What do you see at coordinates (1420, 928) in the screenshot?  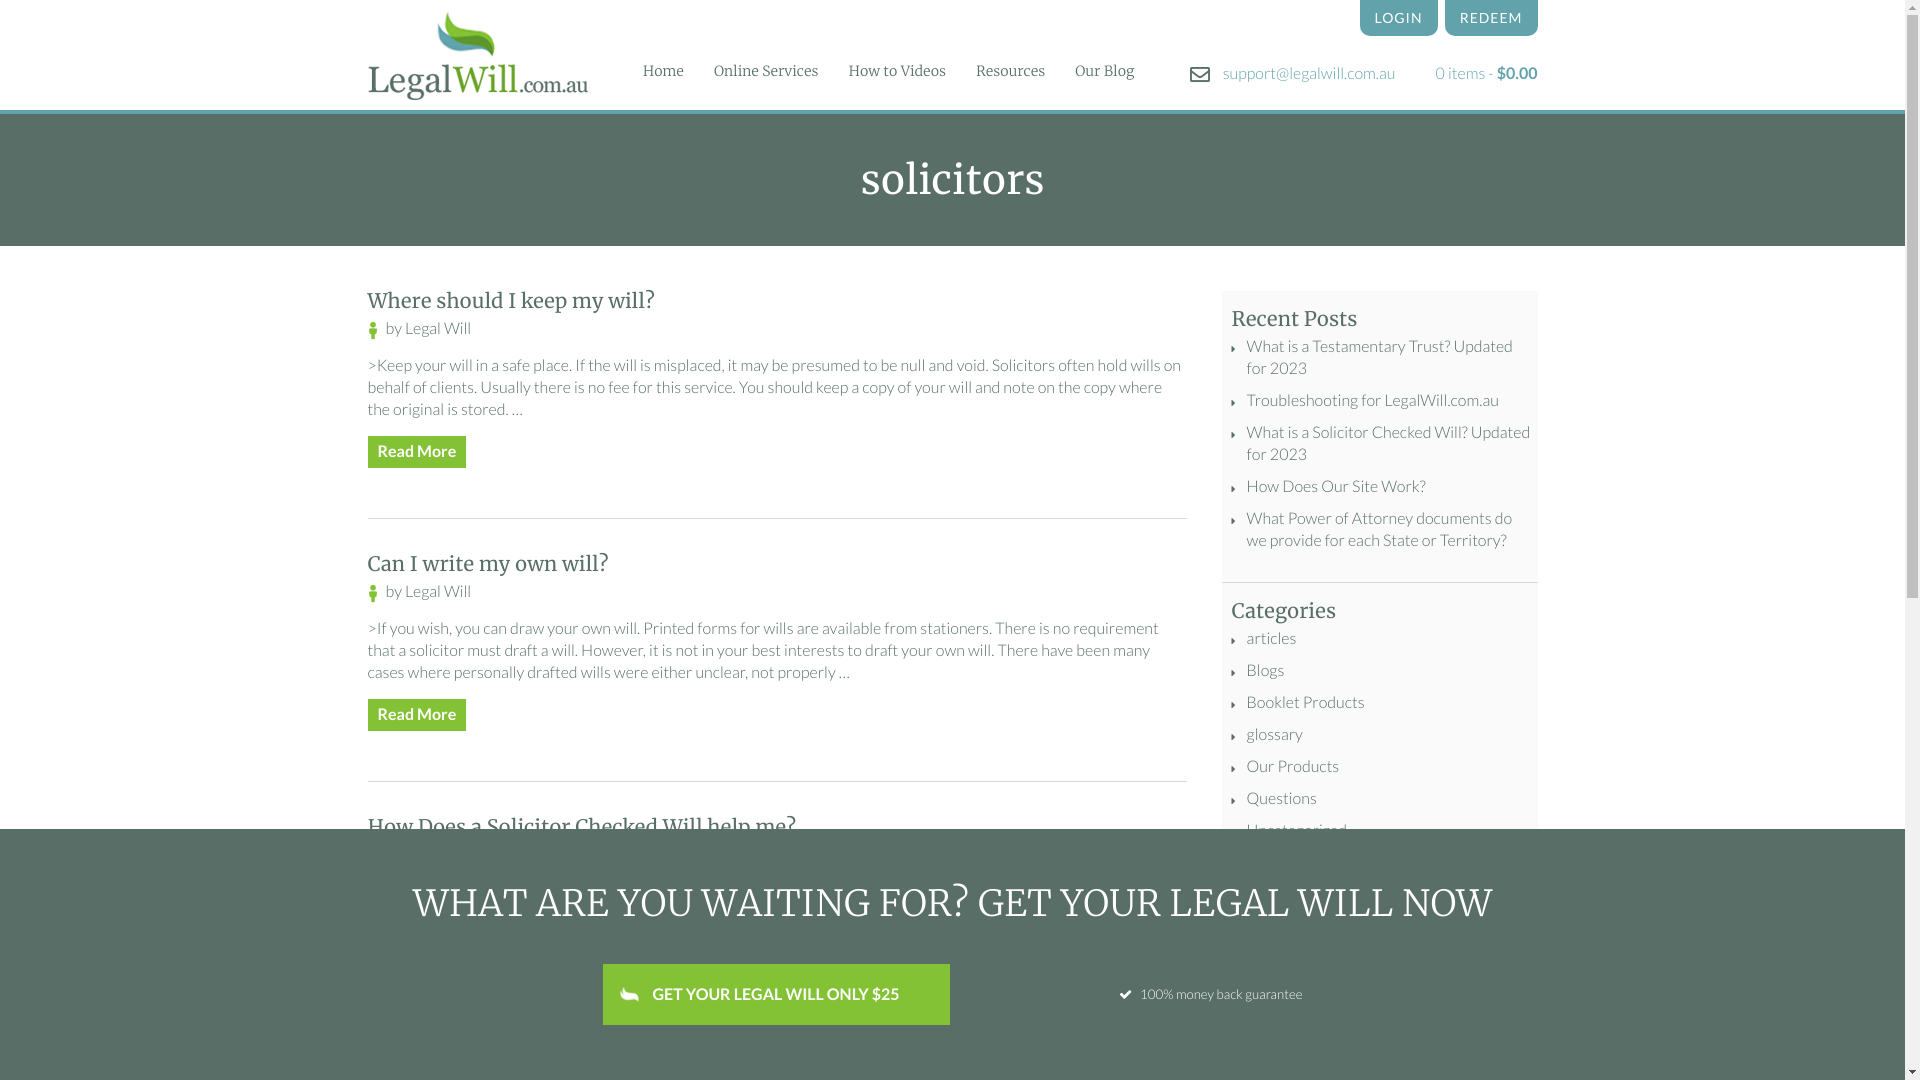 I see `asset` at bounding box center [1420, 928].